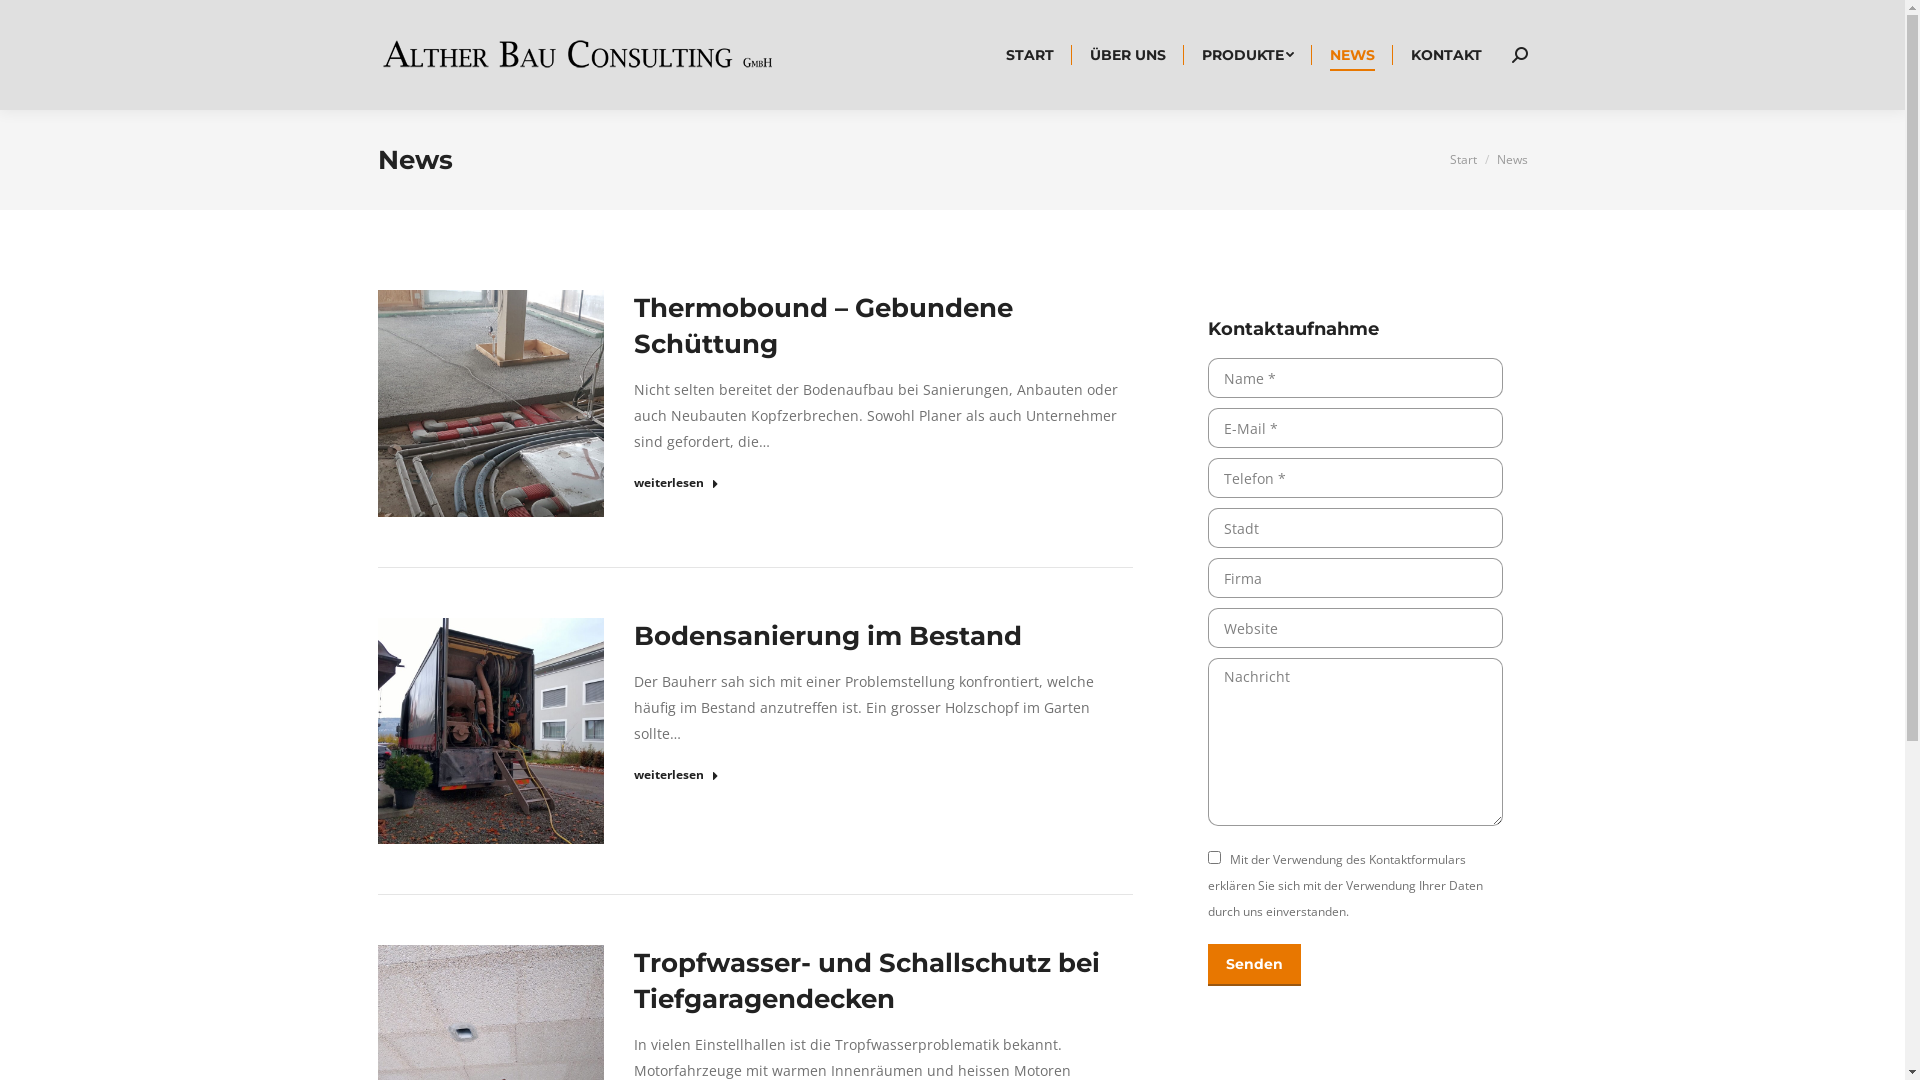  Describe the element at coordinates (1352, 55) in the screenshot. I see `NEWS` at that location.